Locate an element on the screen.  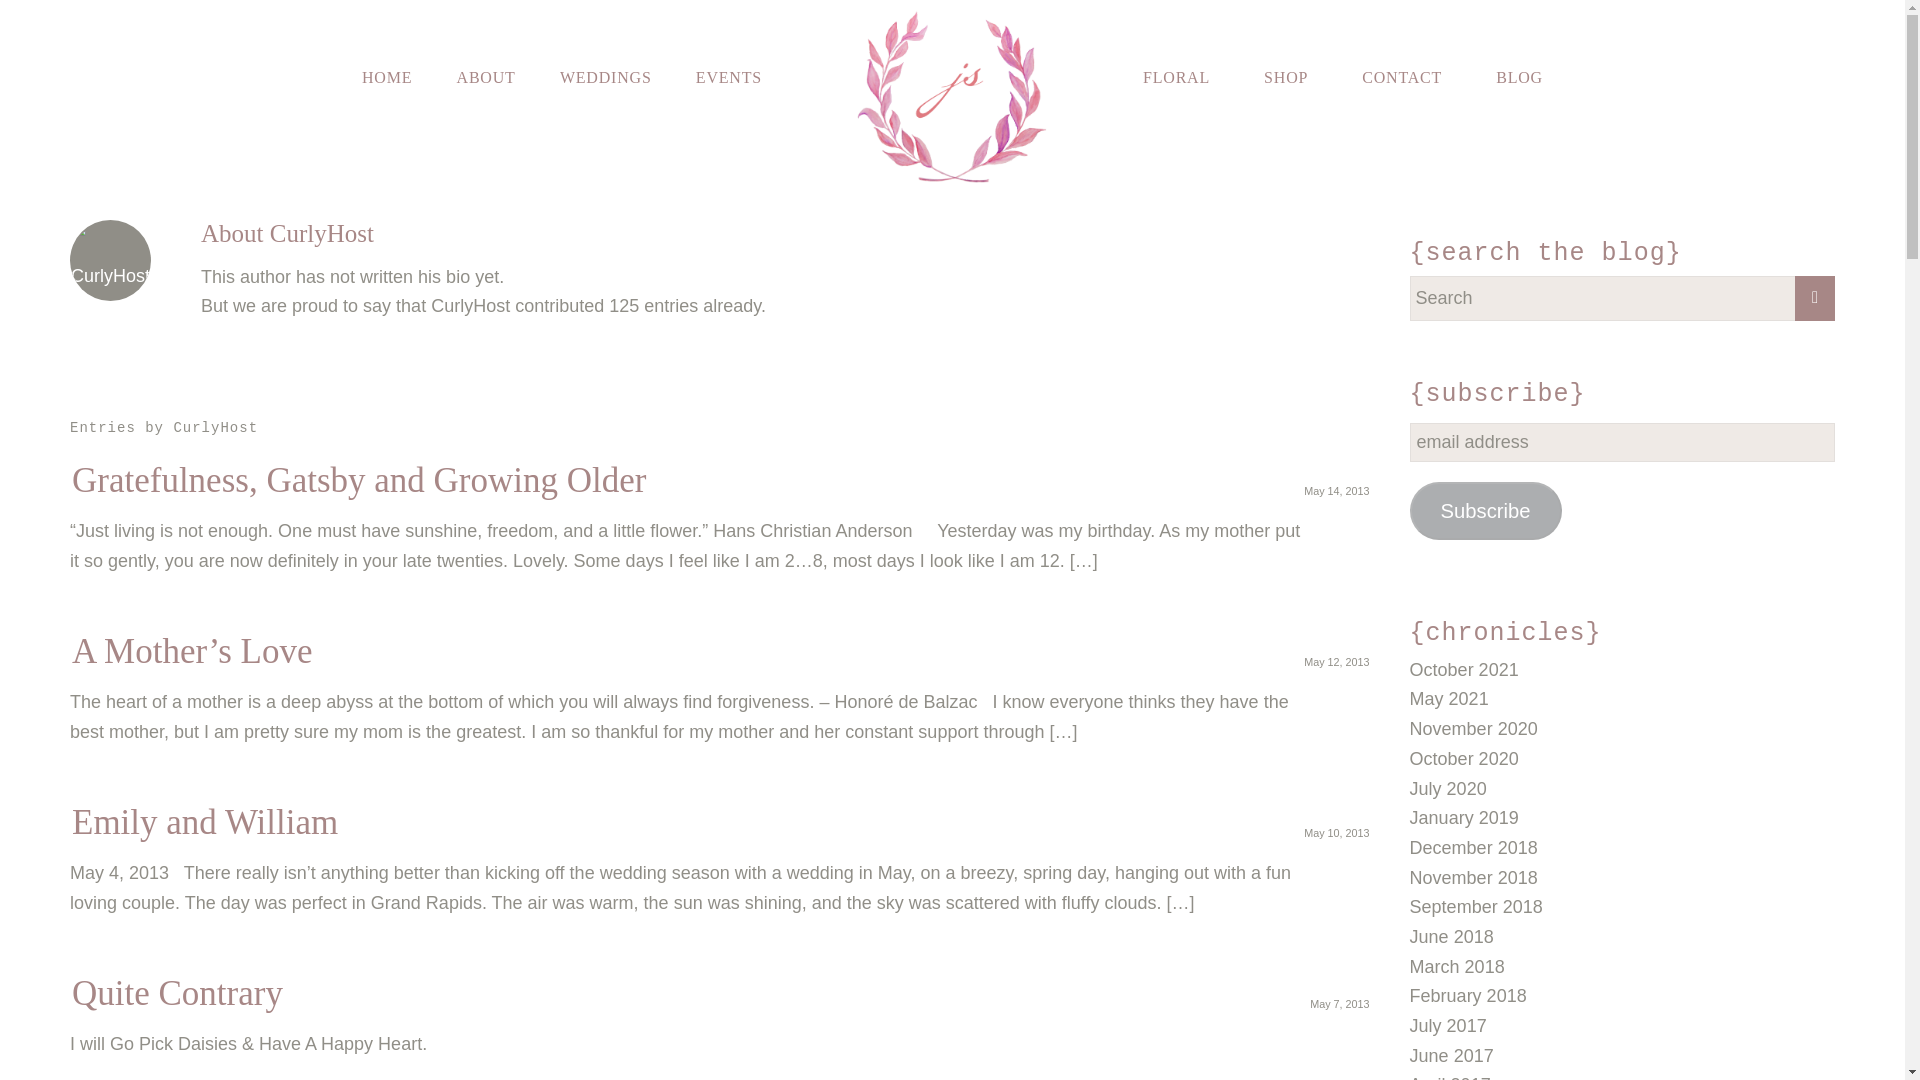
Permanent Link: Emily and William is located at coordinates (204, 822).